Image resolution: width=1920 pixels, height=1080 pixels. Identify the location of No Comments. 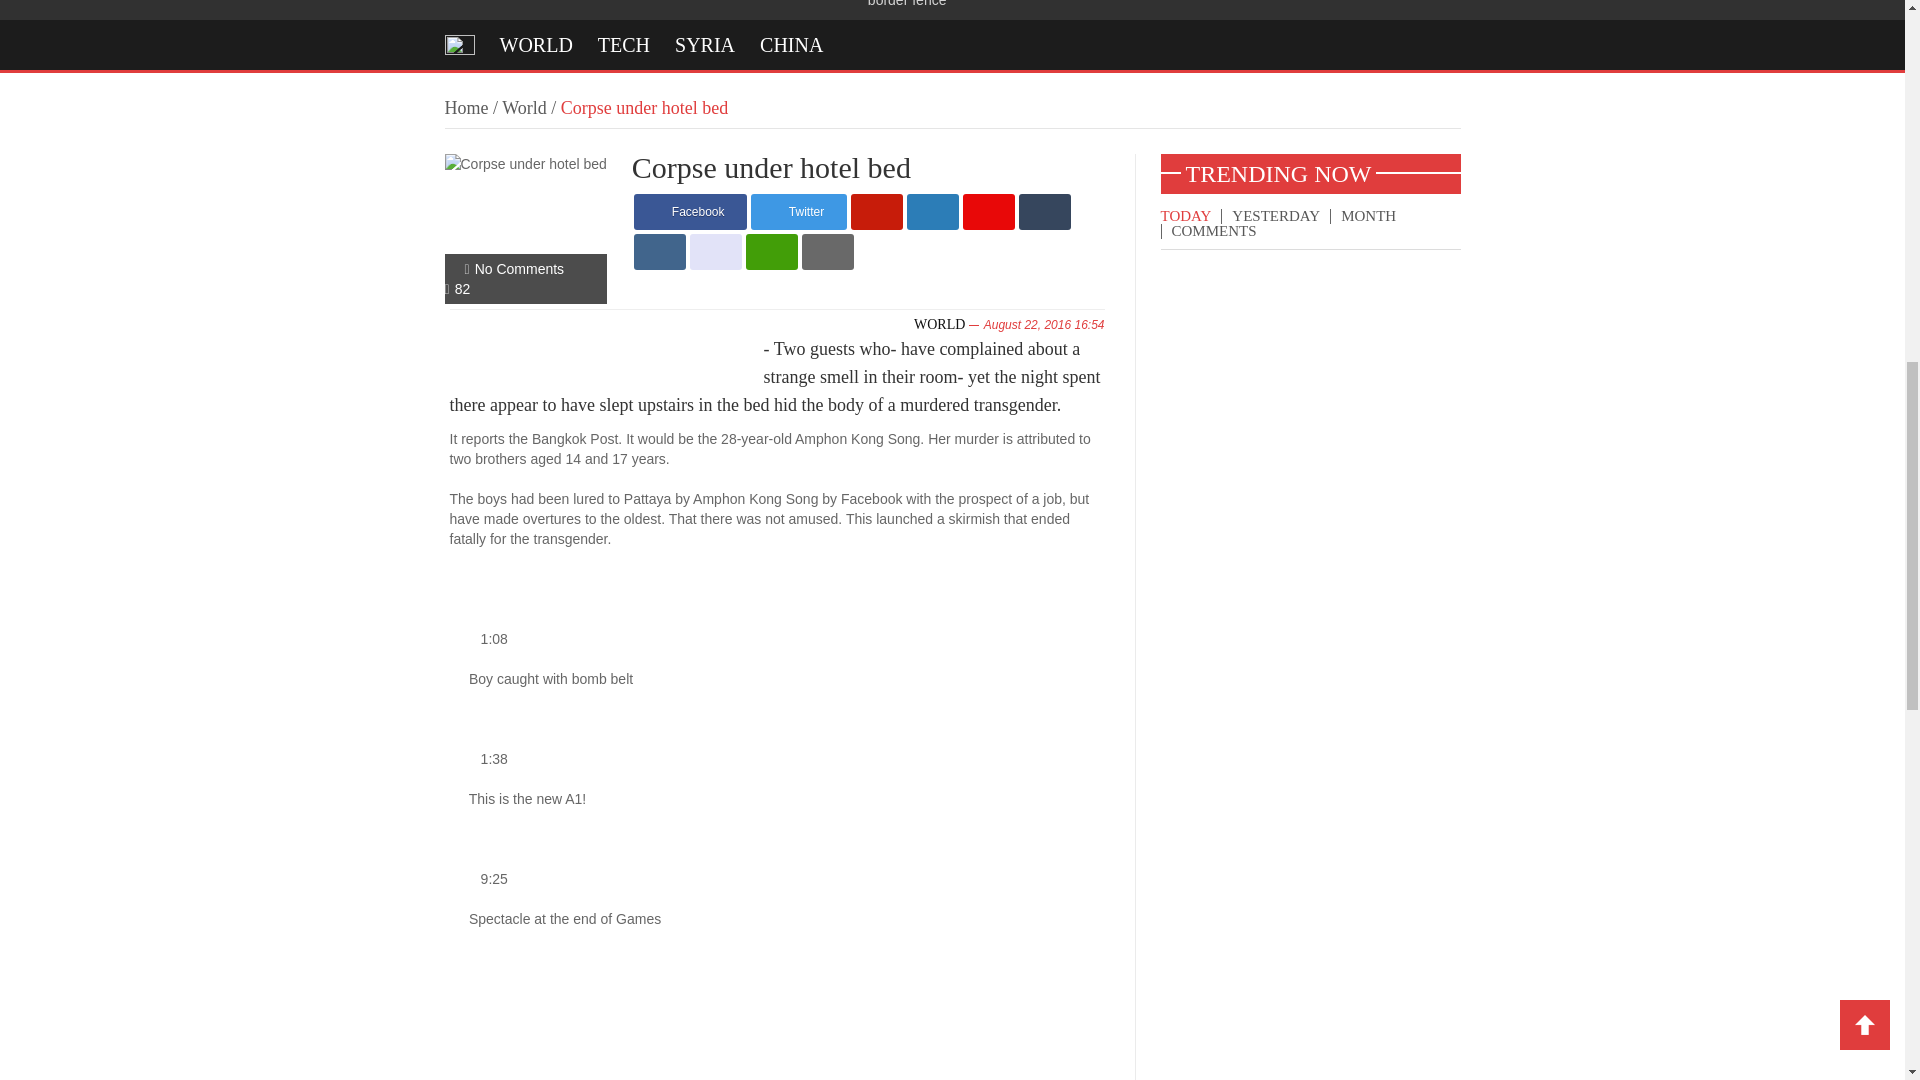
(519, 268).